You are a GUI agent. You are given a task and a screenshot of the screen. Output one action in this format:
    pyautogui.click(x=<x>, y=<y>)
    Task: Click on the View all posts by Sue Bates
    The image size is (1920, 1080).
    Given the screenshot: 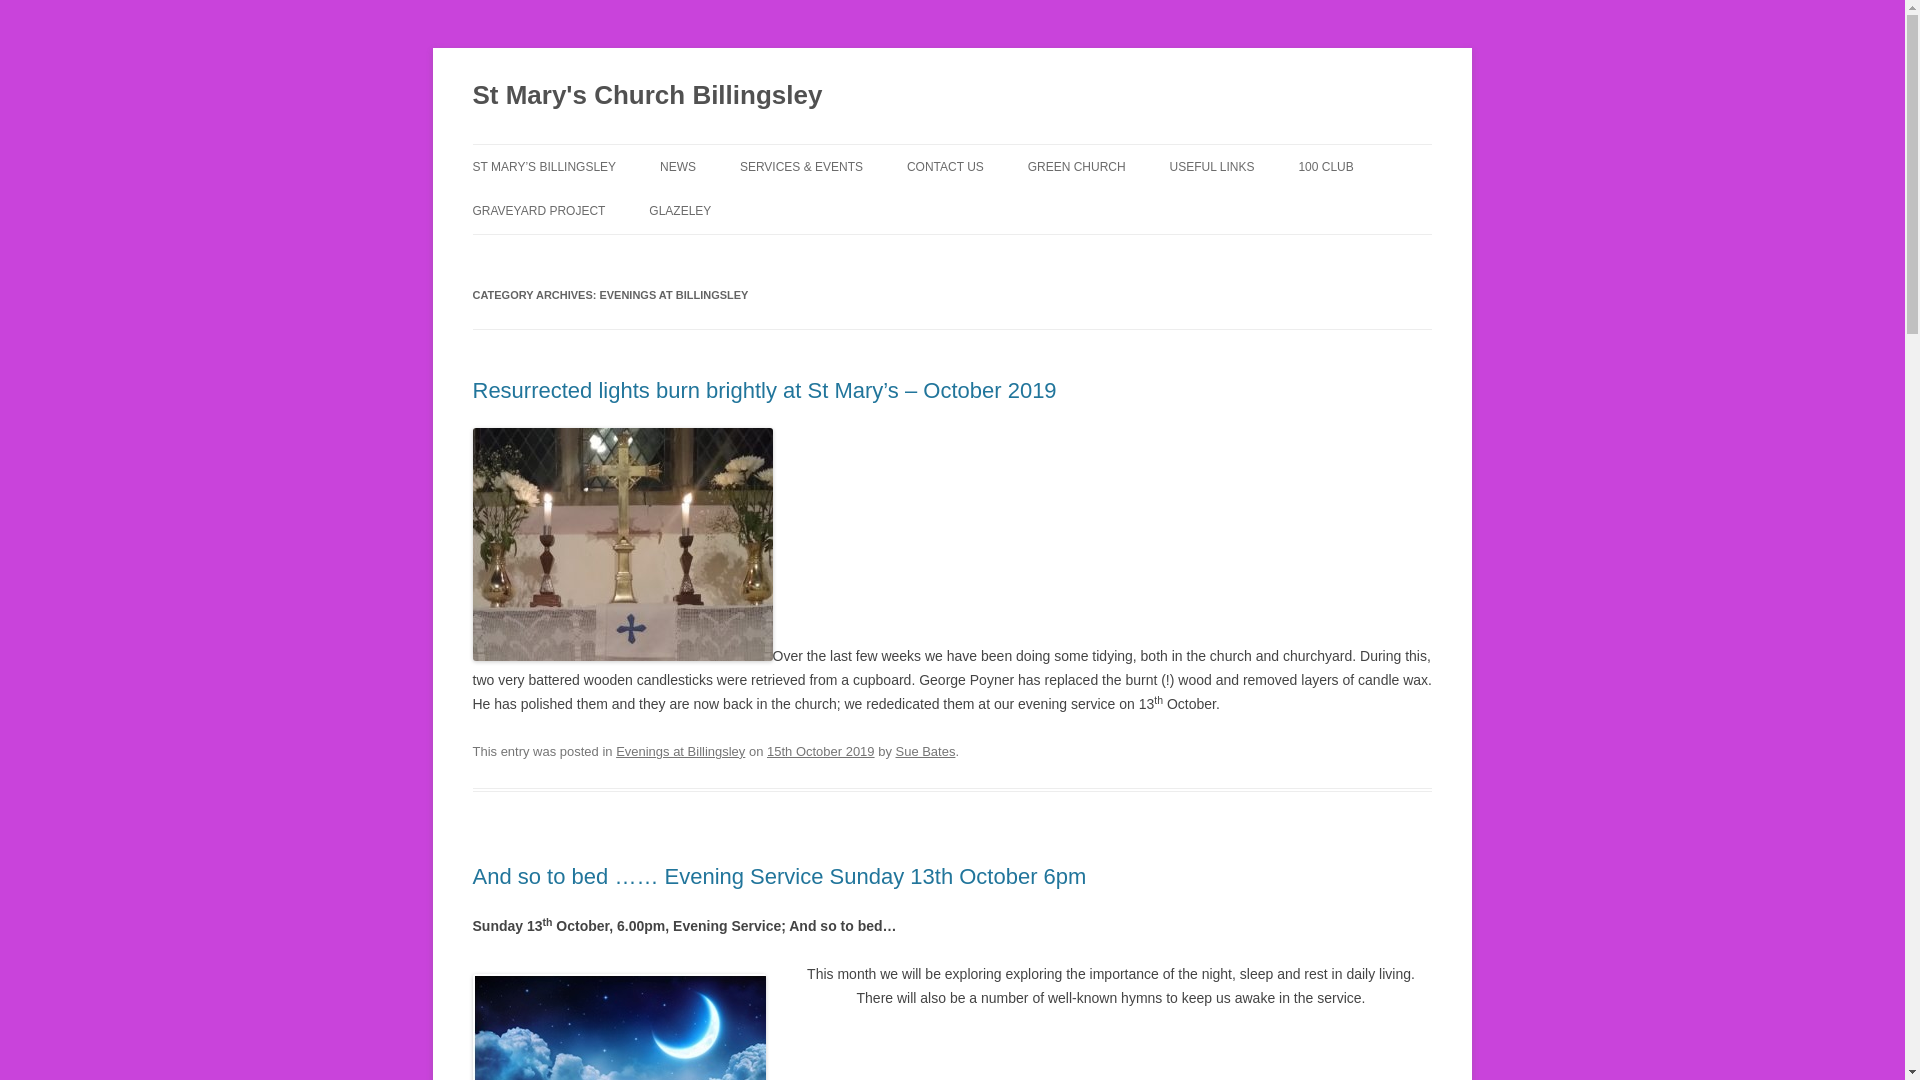 What is the action you would take?
    pyautogui.click(x=926, y=752)
    